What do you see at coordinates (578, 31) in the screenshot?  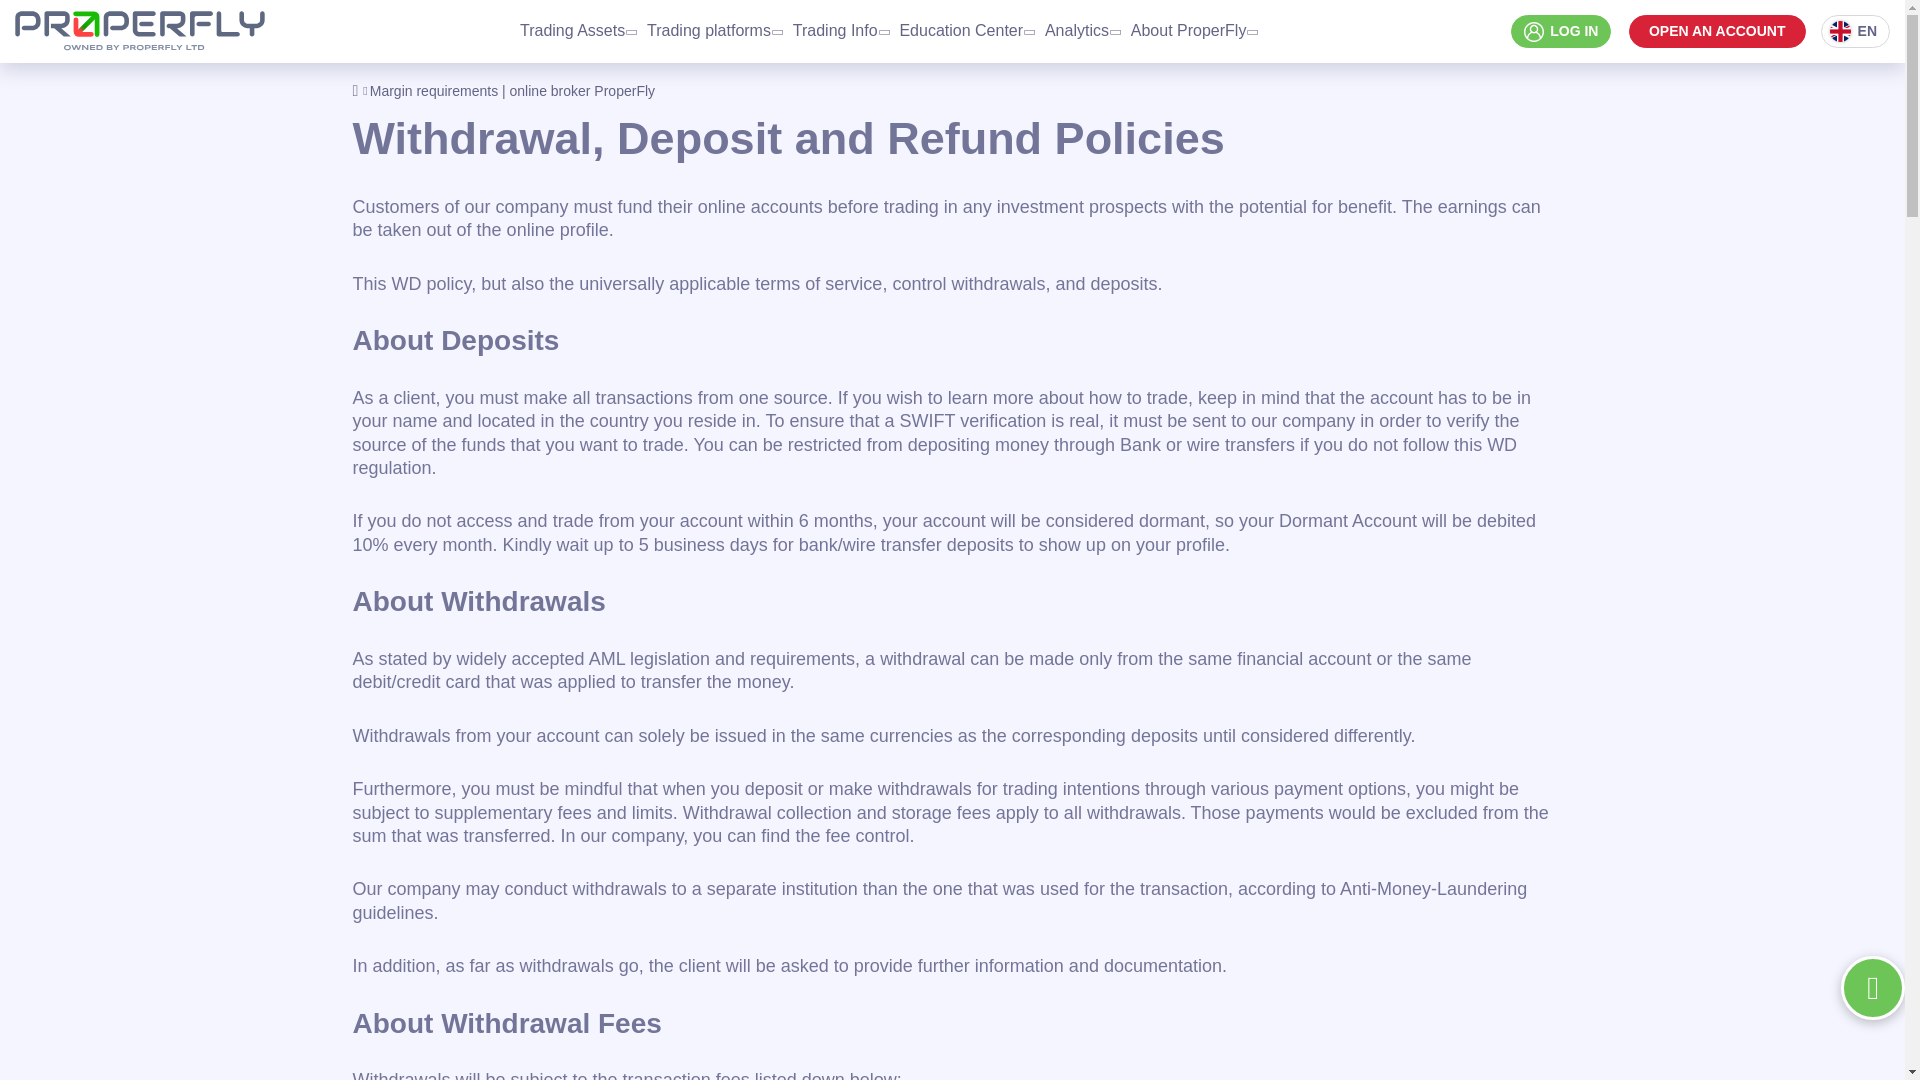 I see `Trading Assets` at bounding box center [578, 31].